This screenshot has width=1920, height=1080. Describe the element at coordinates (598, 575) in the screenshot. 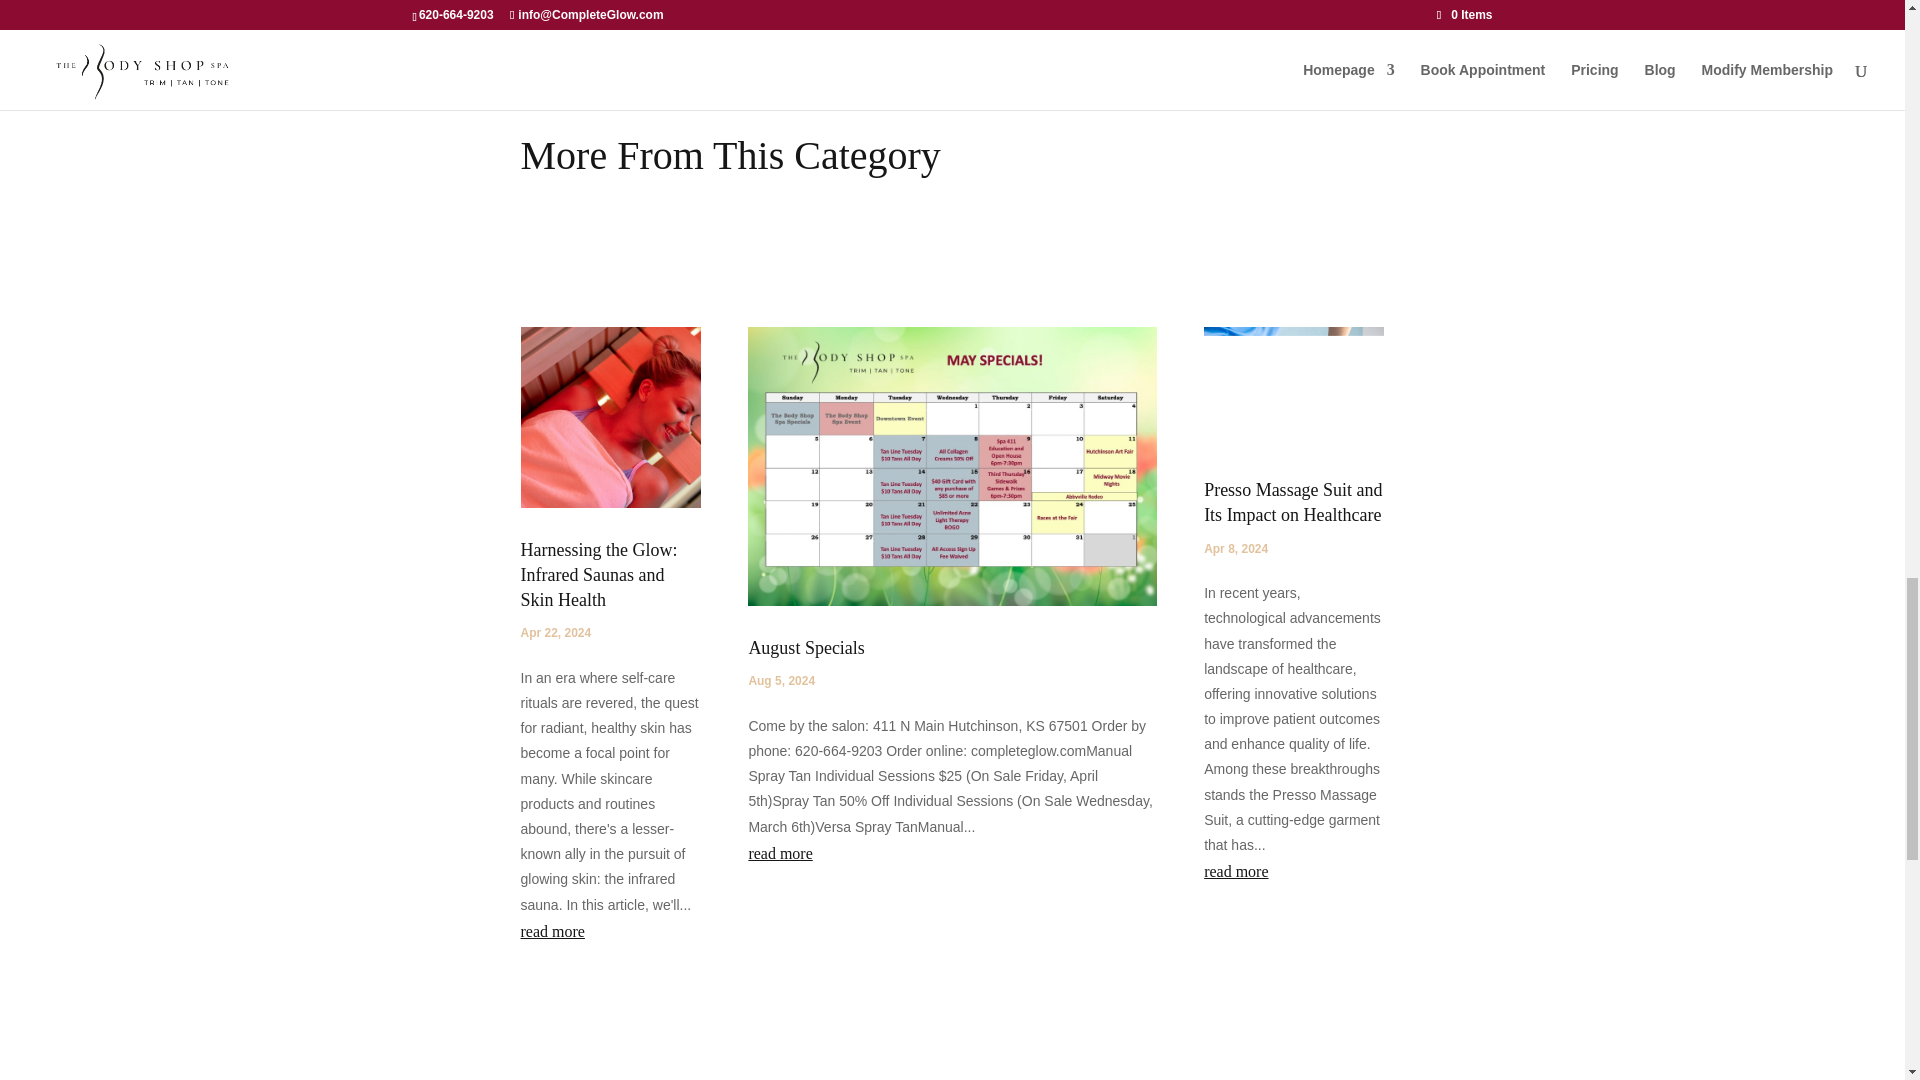

I see `Harnessing the Glow: Infrared Saunas and Skin Health` at that location.